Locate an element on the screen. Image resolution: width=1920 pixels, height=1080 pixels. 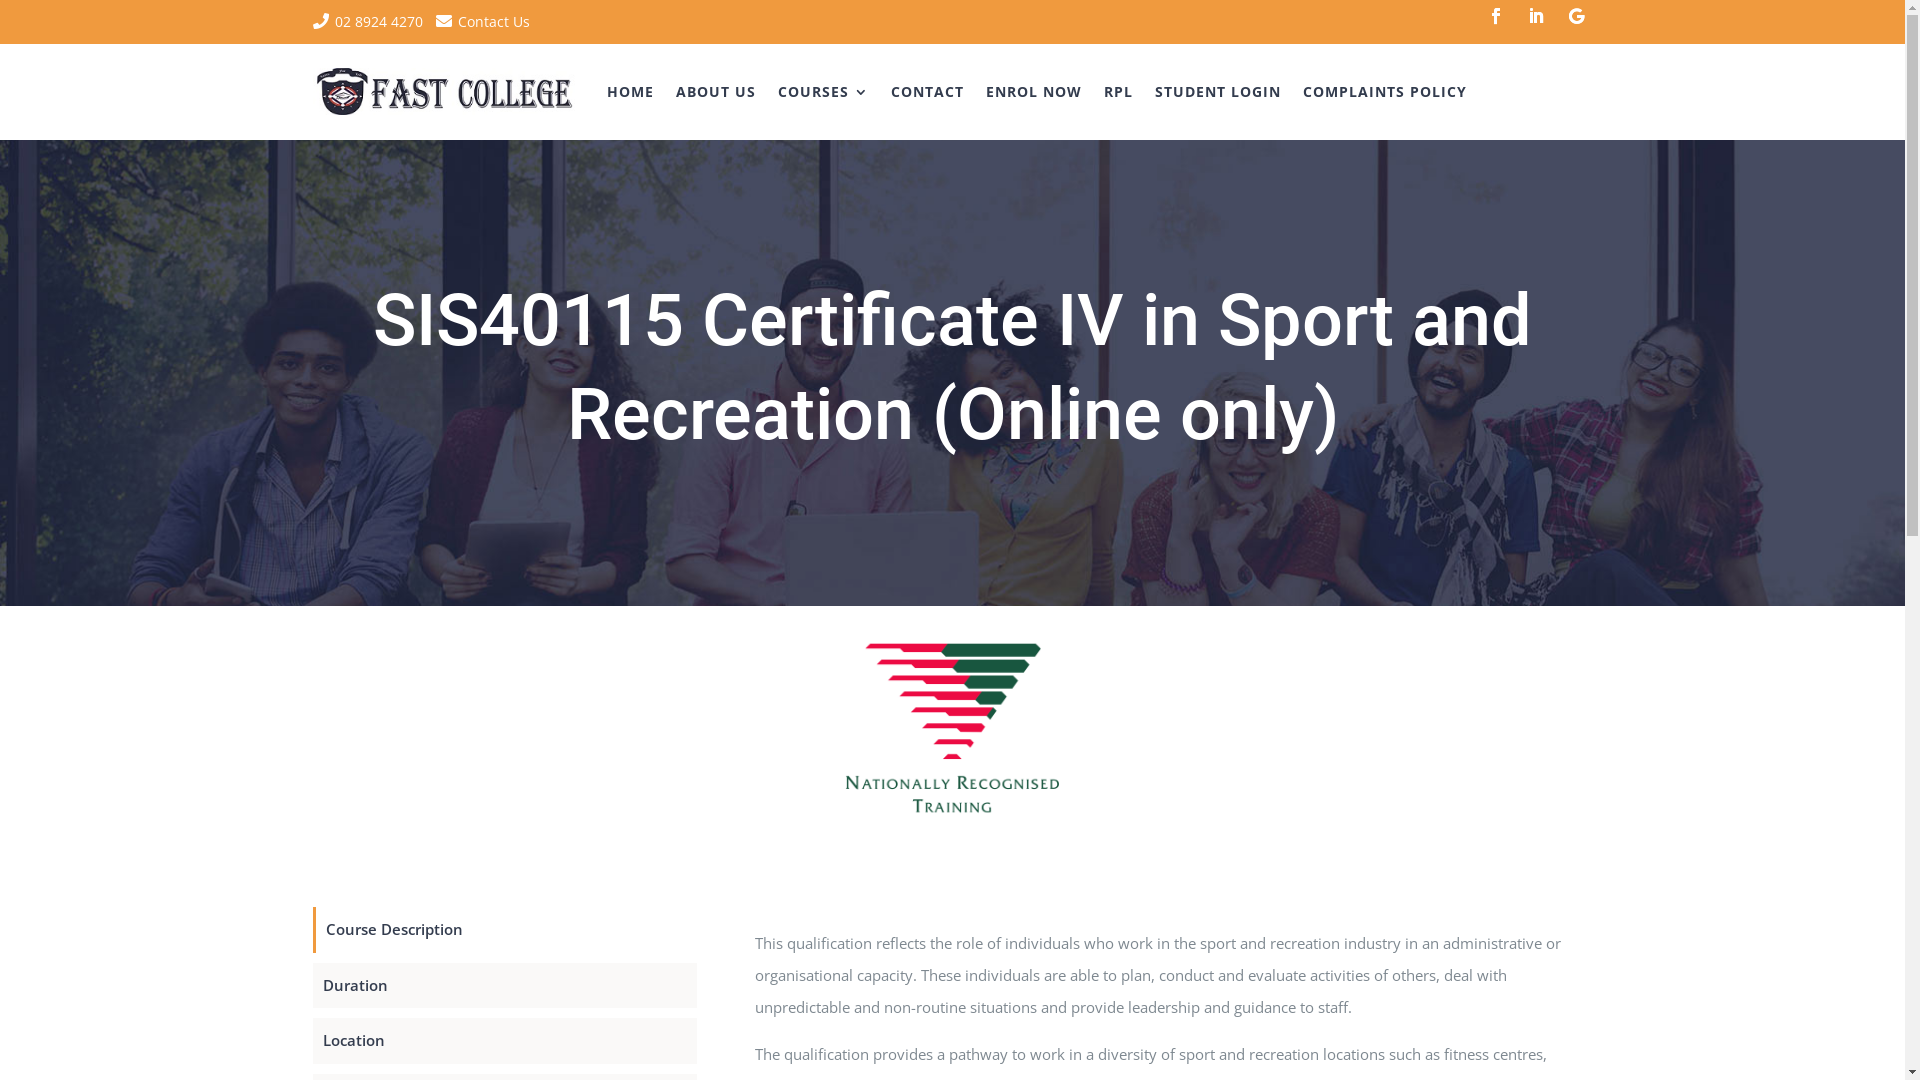
Duration is located at coordinates (504, 986).